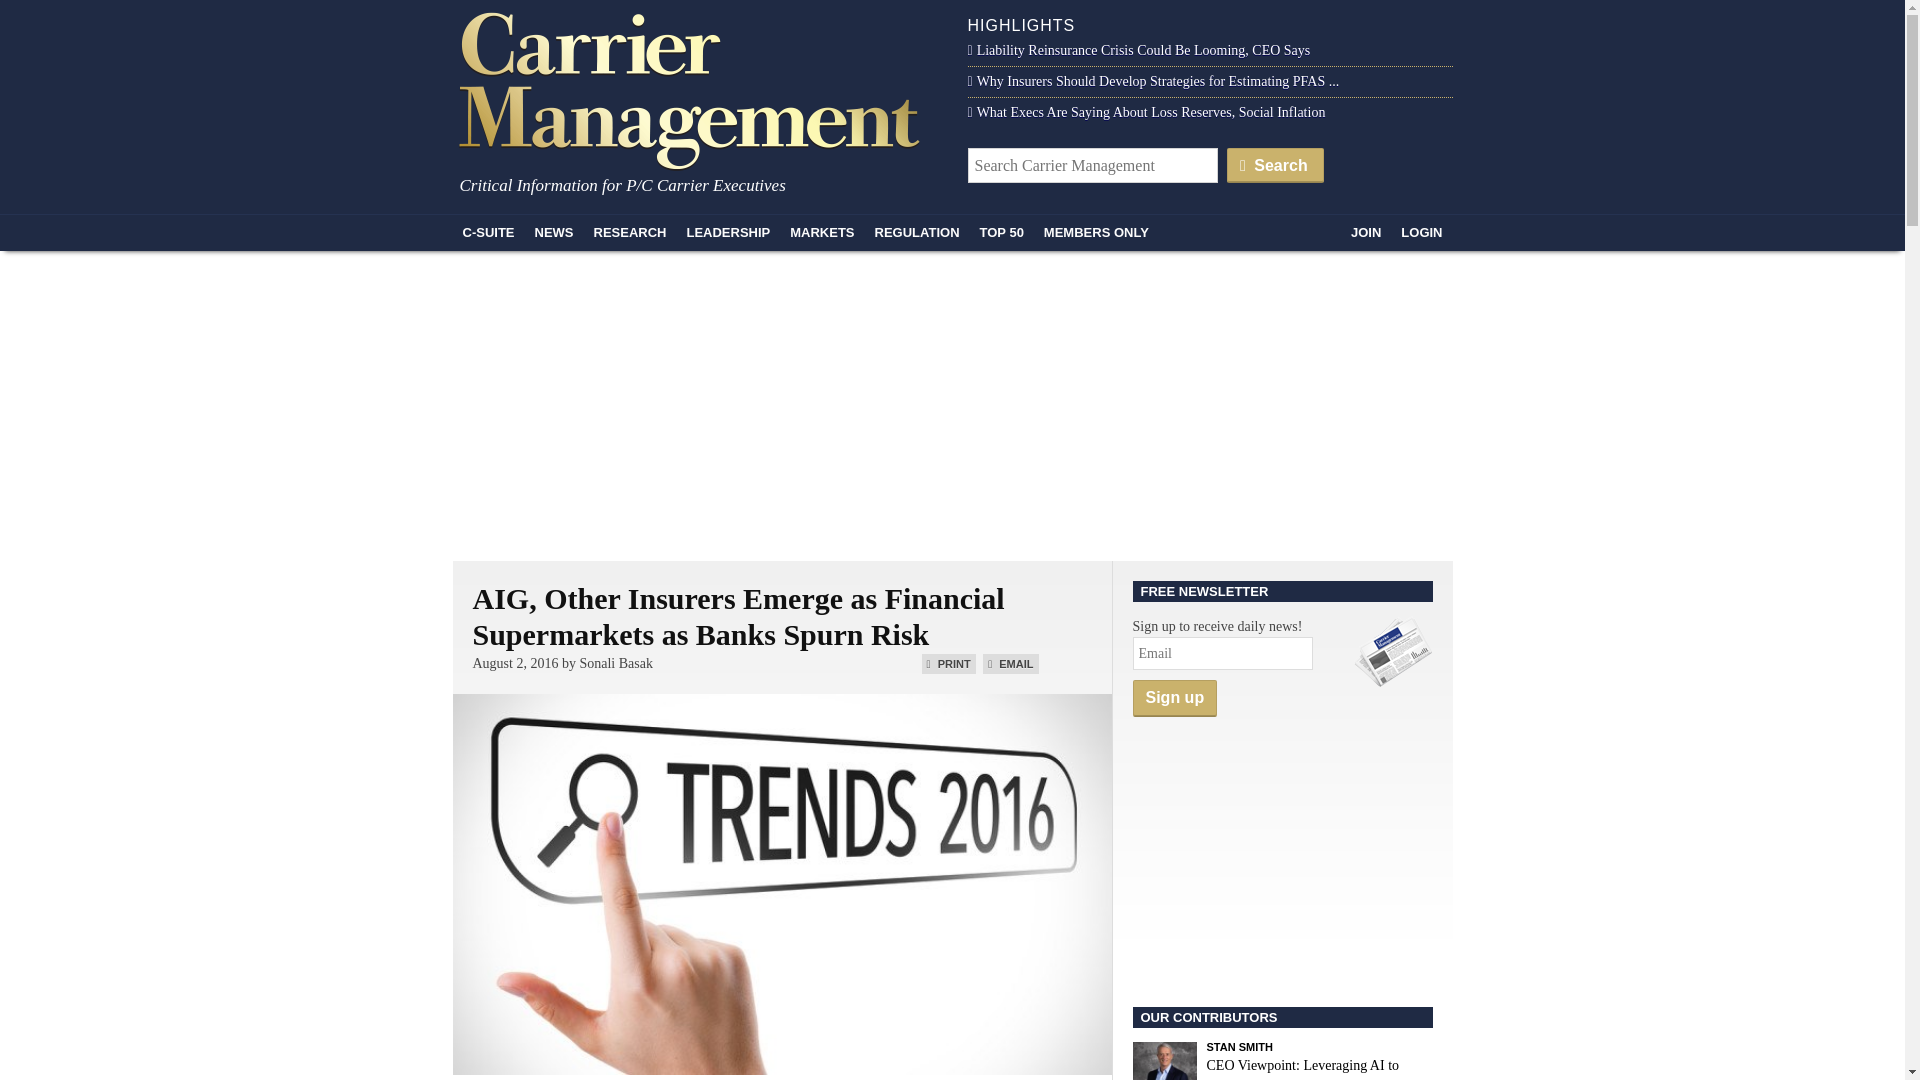  What do you see at coordinates (727, 232) in the screenshot?
I see `LEADERSHIP` at bounding box center [727, 232].